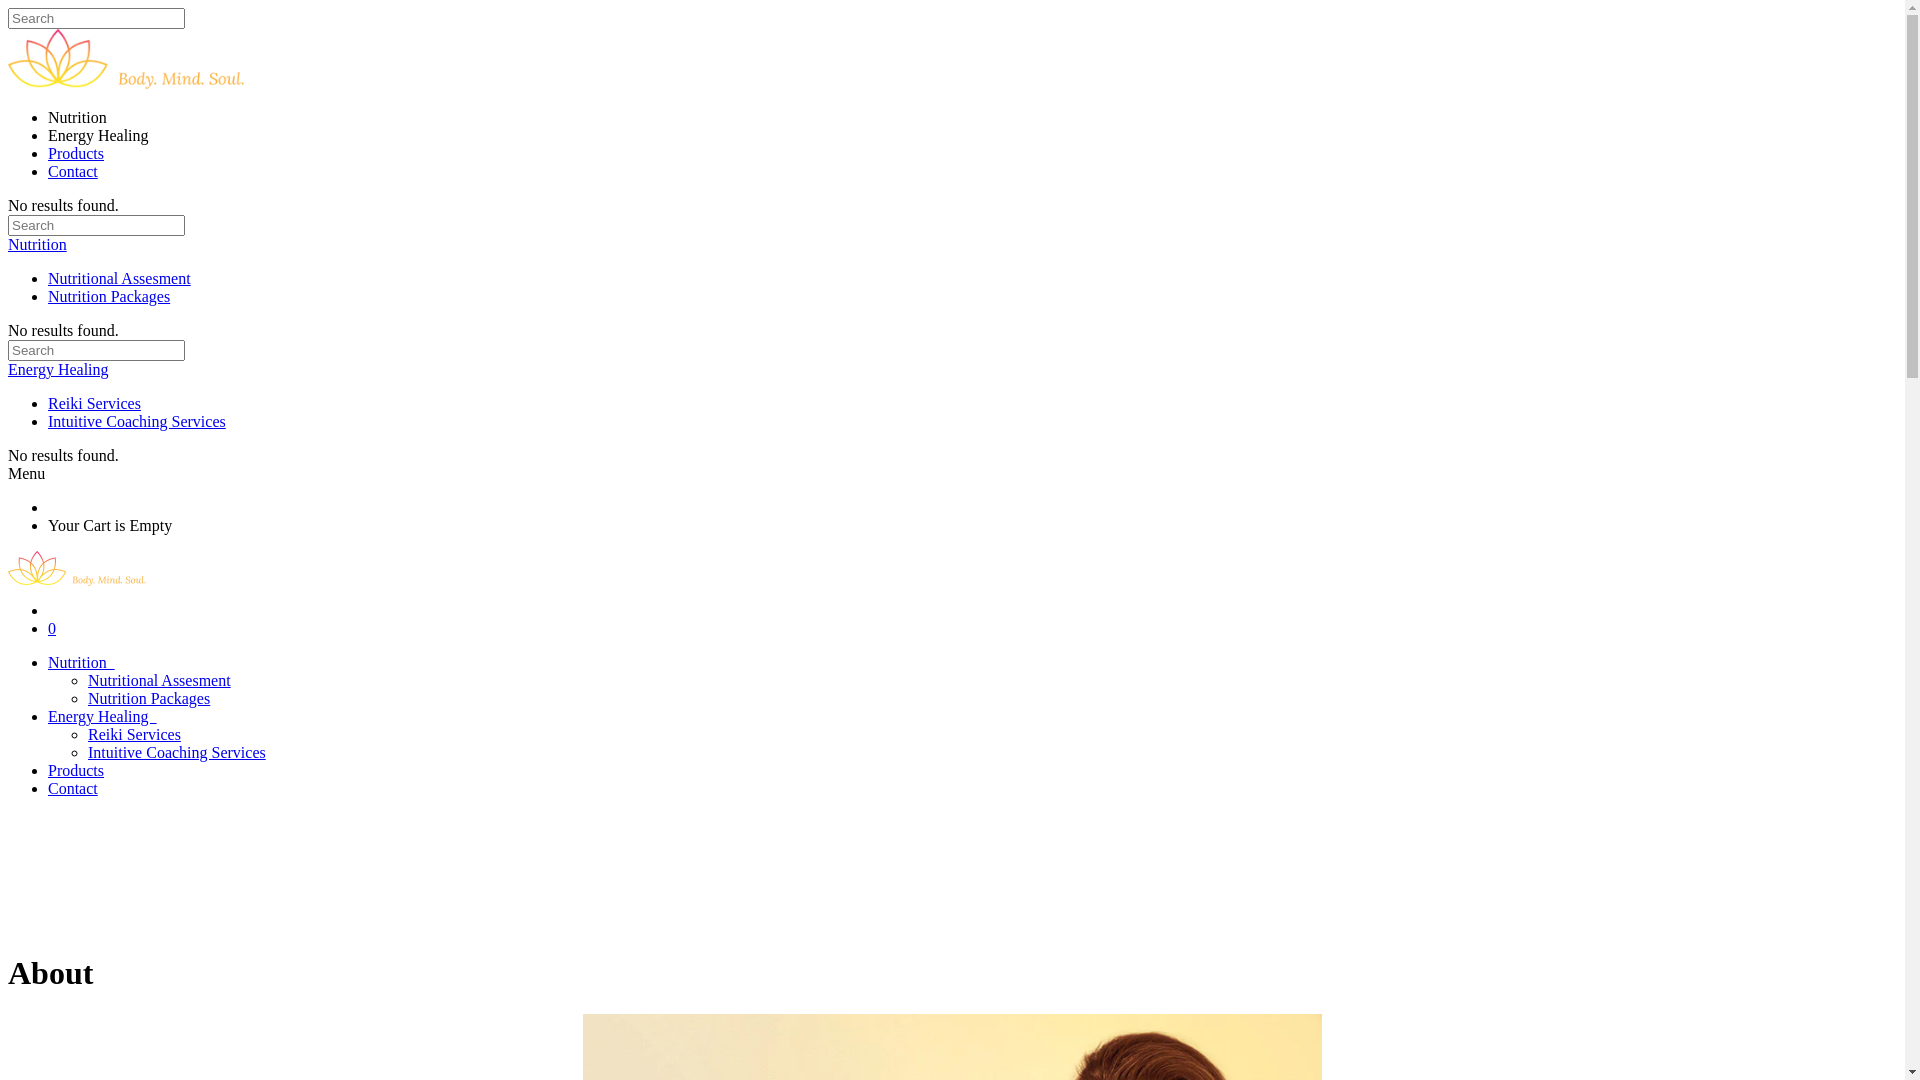 The image size is (1920, 1080). I want to click on Nutrition Packages, so click(149, 698).